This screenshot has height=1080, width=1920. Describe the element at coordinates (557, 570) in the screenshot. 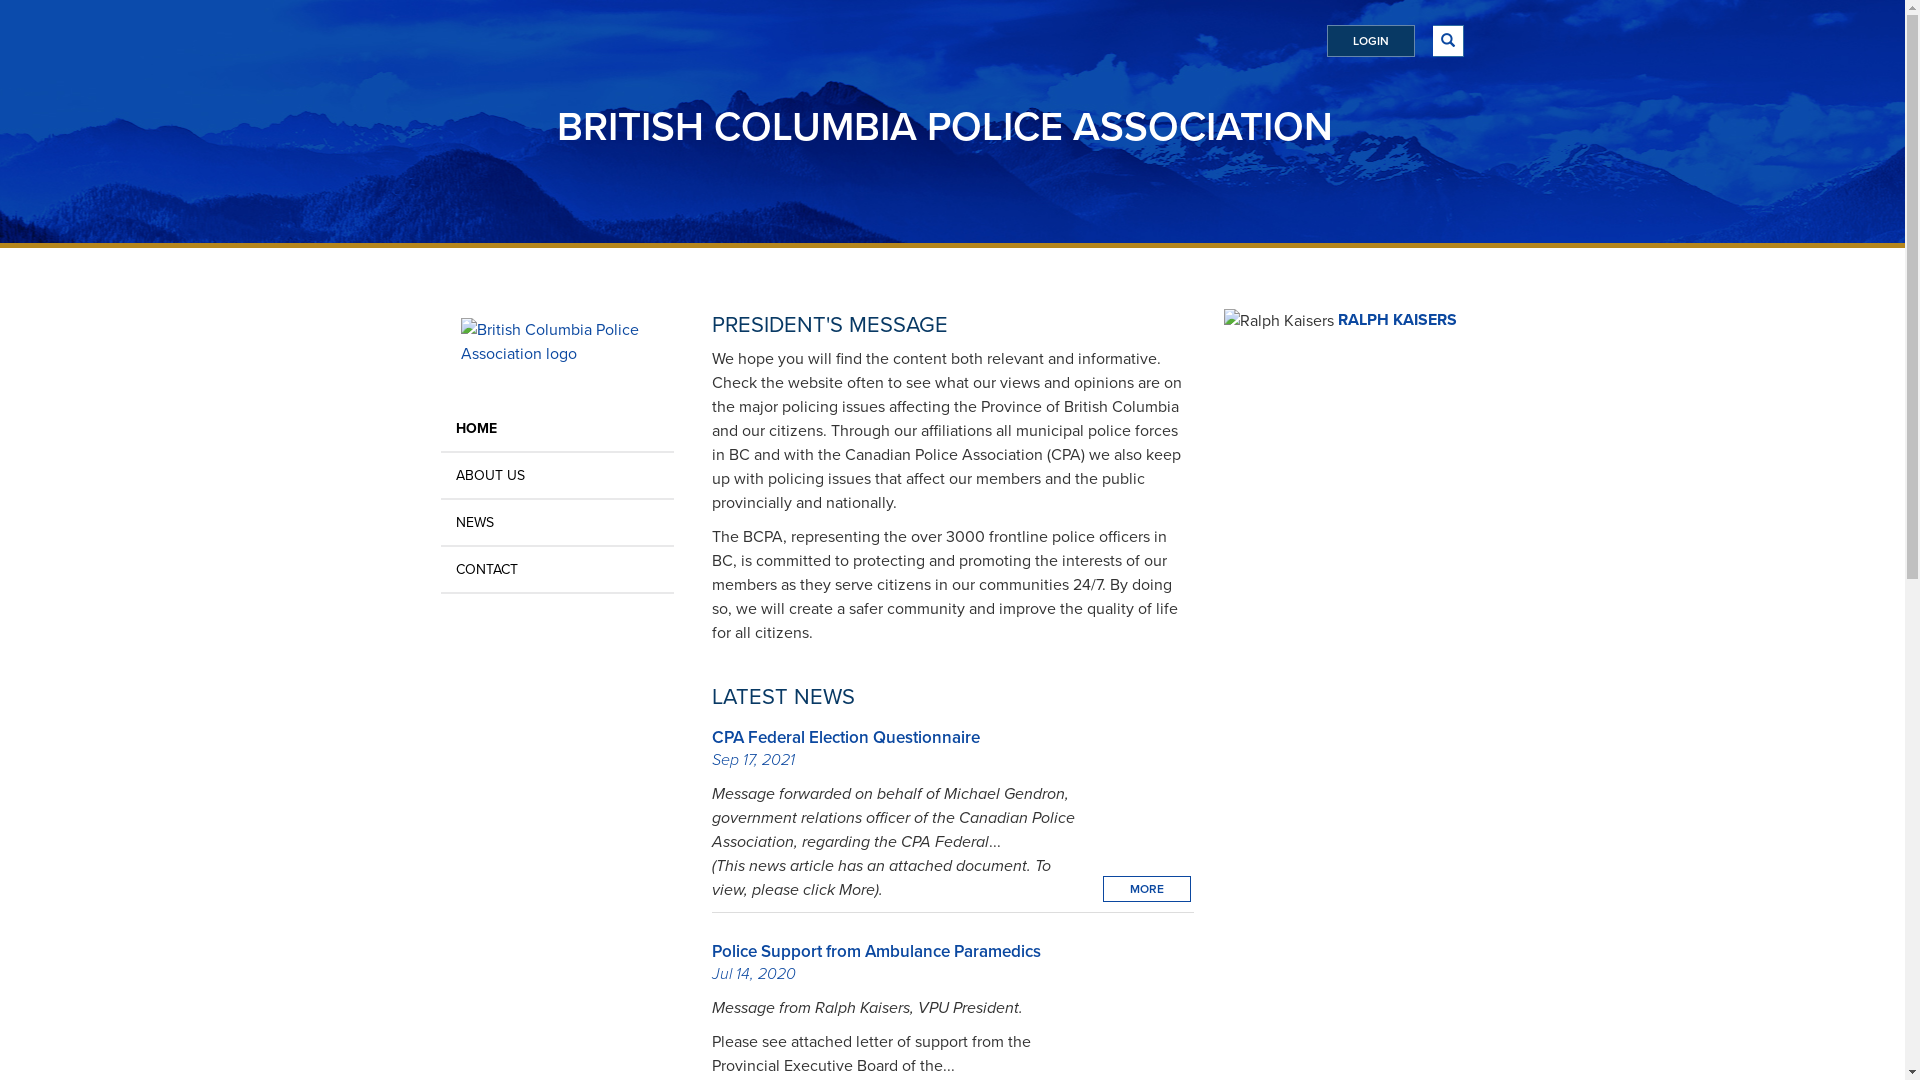

I see `CONTACT` at that location.